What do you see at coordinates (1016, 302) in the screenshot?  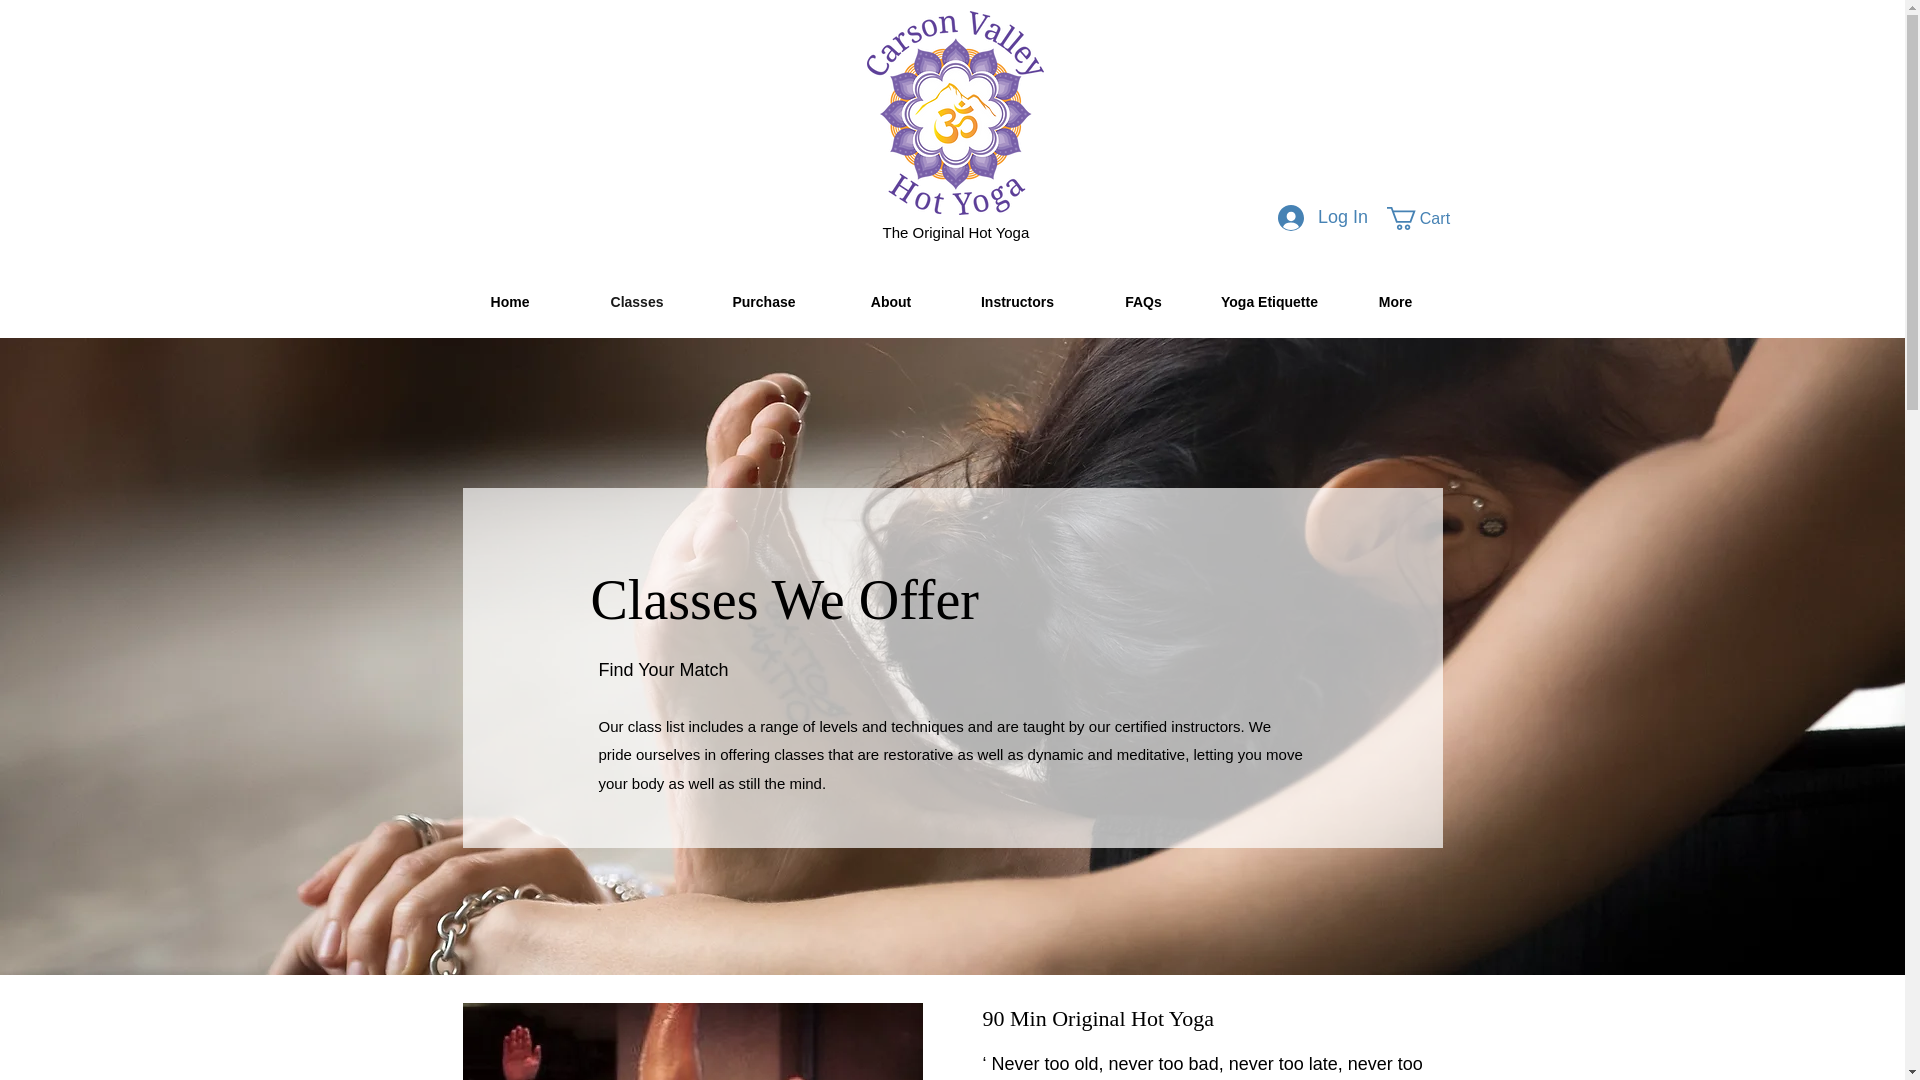 I see `Instructors` at bounding box center [1016, 302].